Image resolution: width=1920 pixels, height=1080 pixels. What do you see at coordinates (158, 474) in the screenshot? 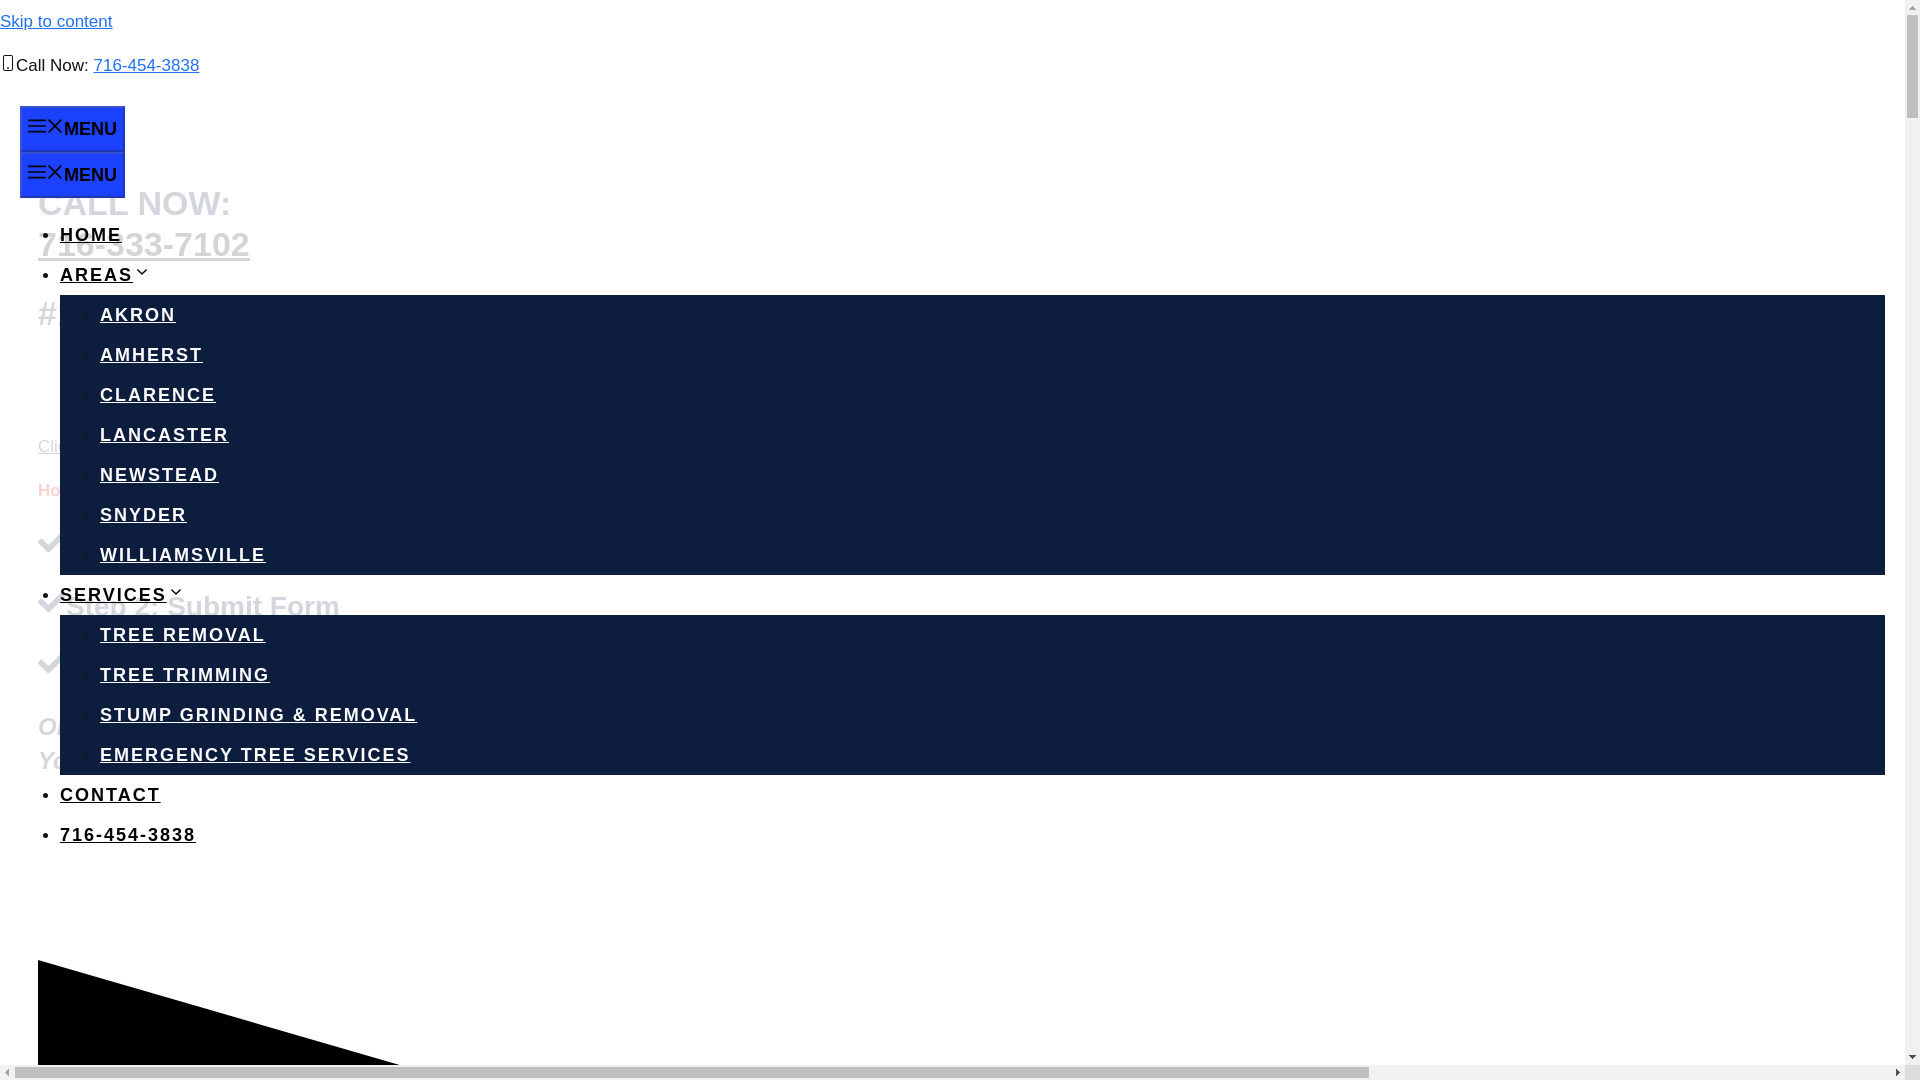
I see `NEWSTEAD` at bounding box center [158, 474].